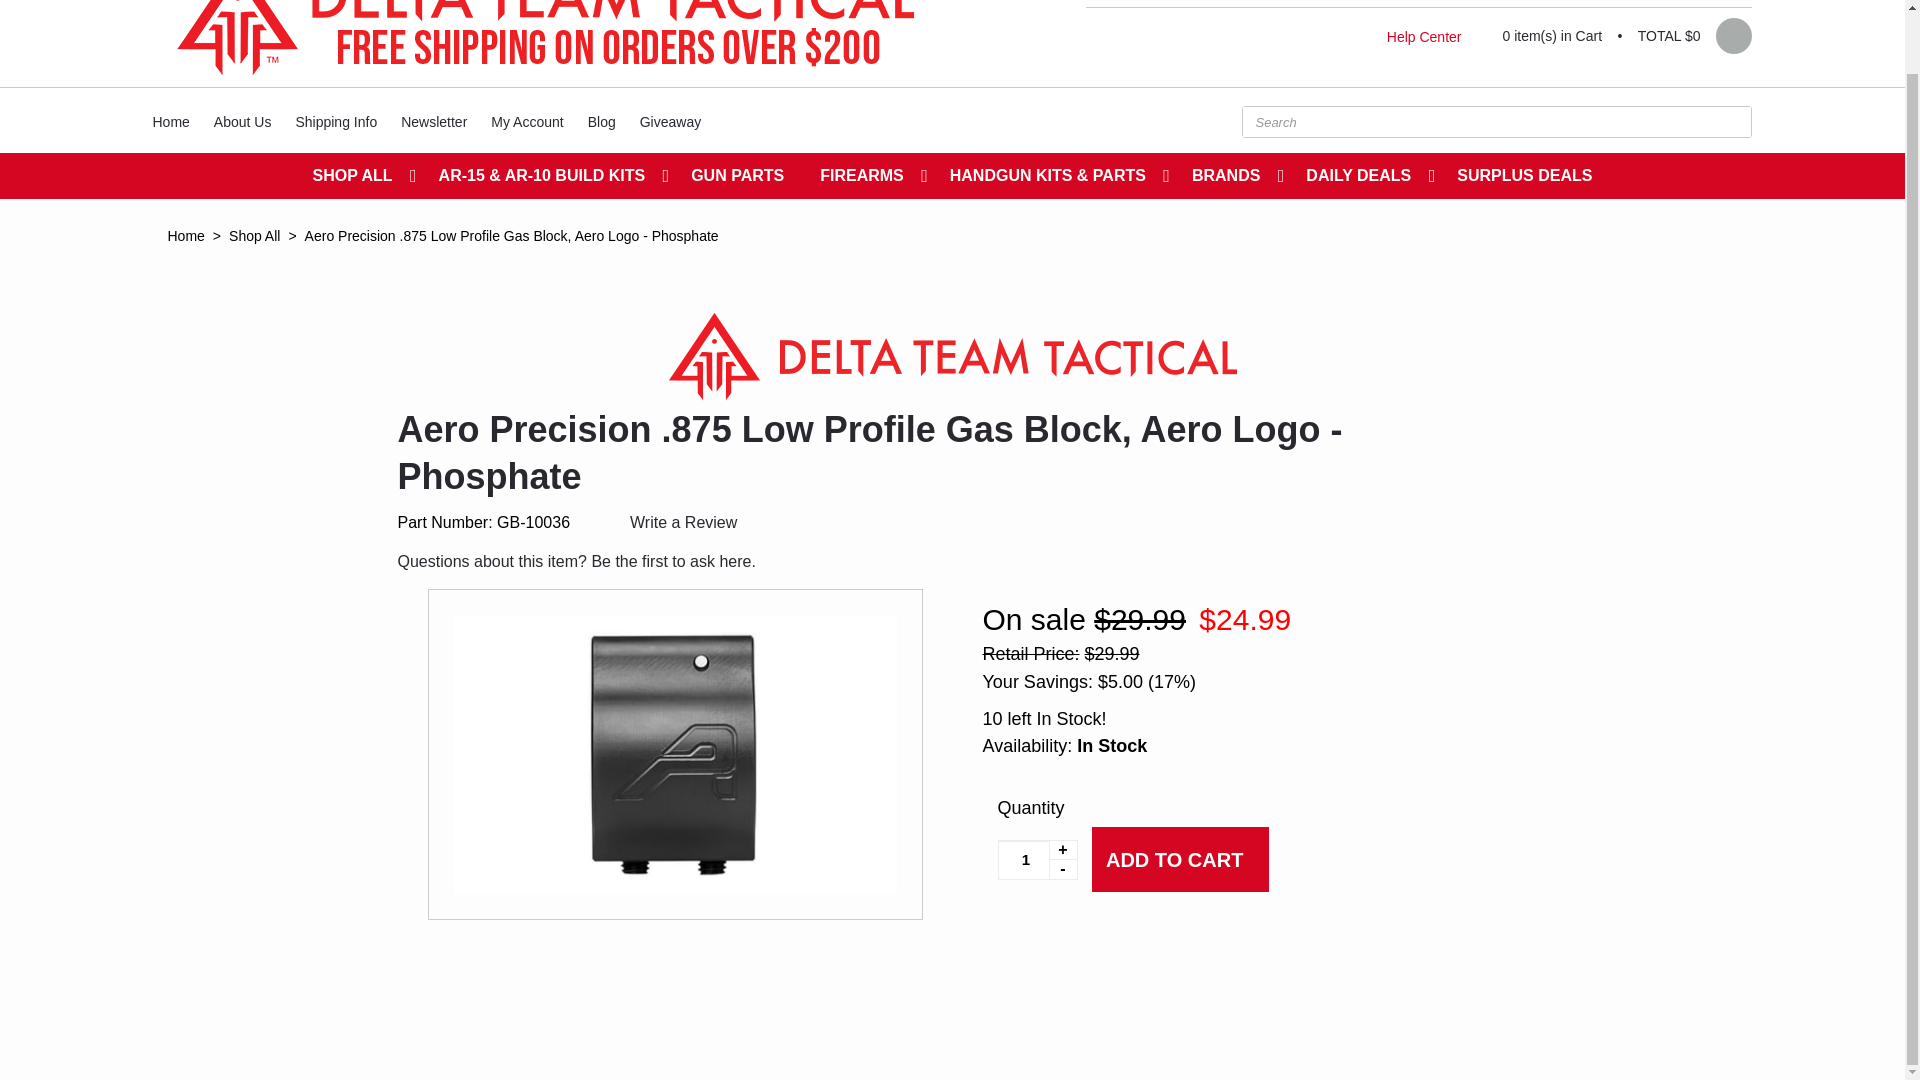  I want to click on About Us, so click(242, 122).